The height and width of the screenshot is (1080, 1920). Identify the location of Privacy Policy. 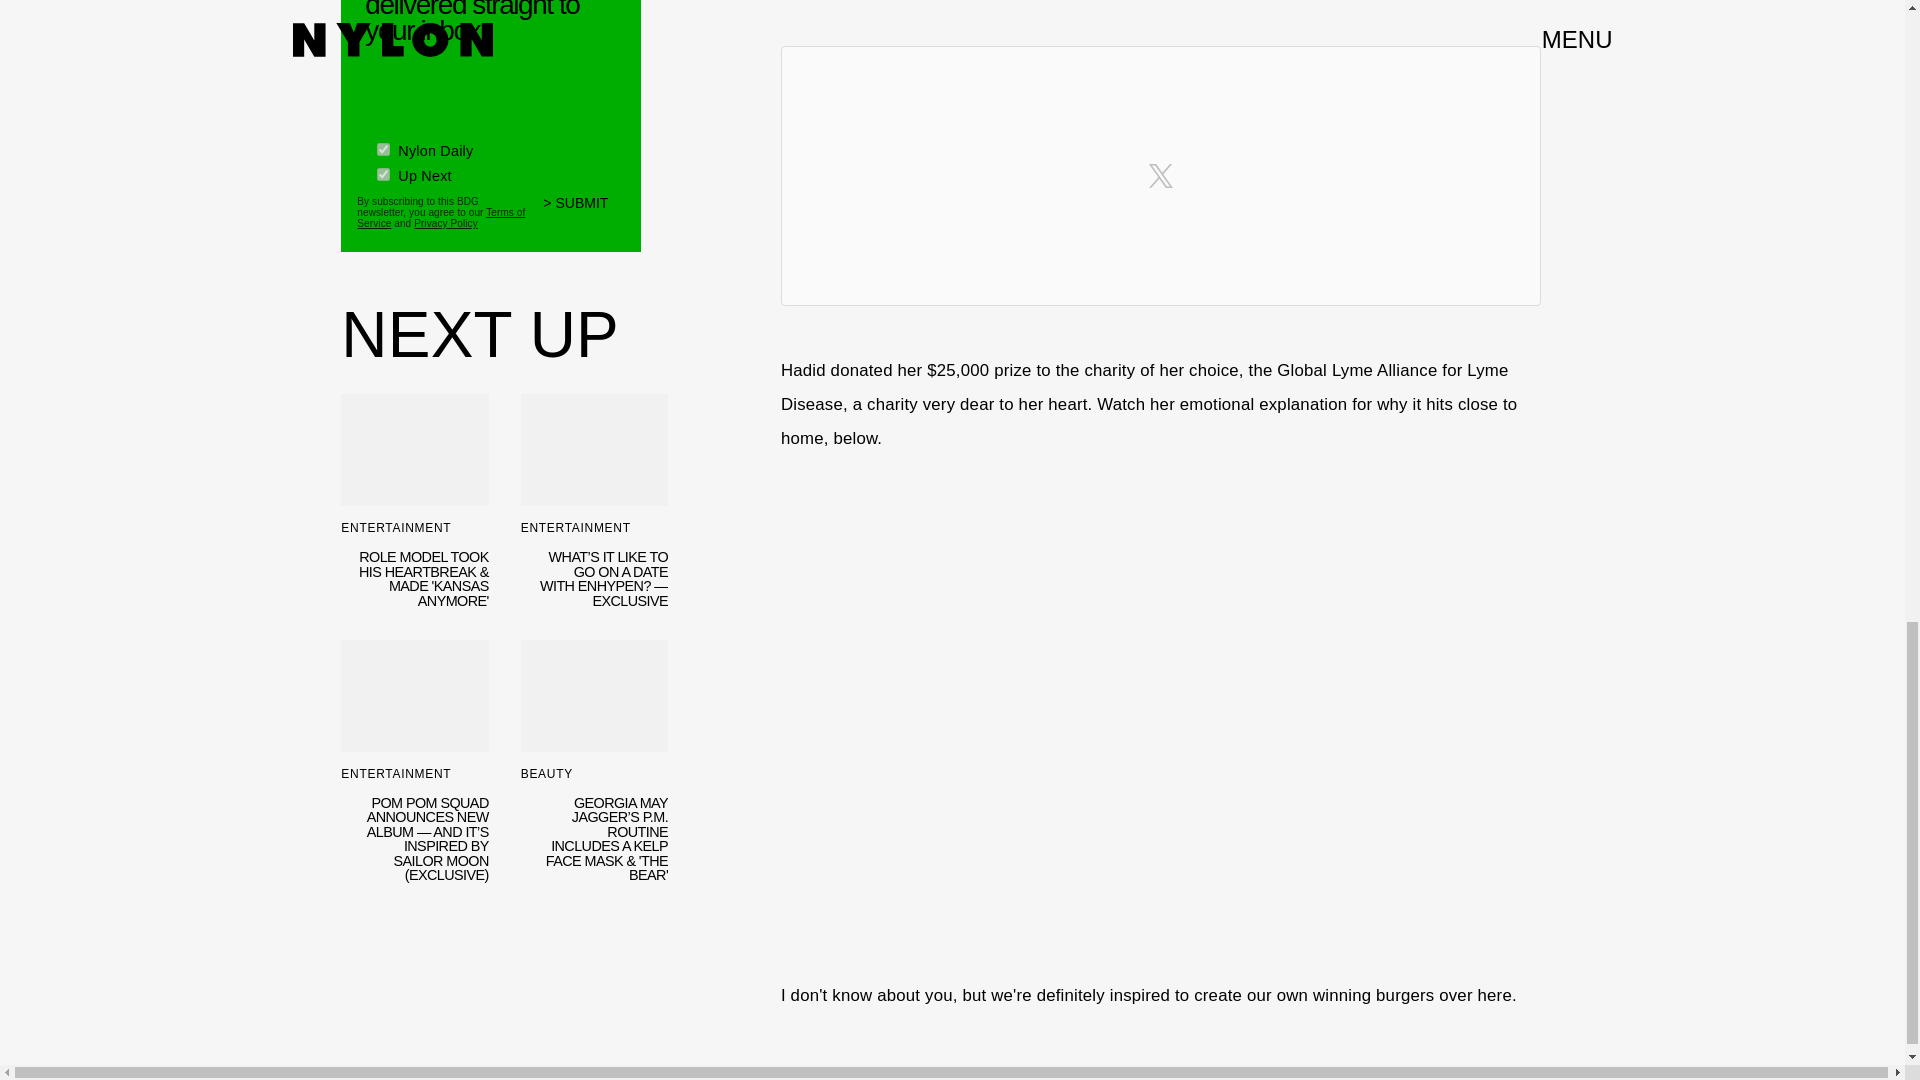
(446, 223).